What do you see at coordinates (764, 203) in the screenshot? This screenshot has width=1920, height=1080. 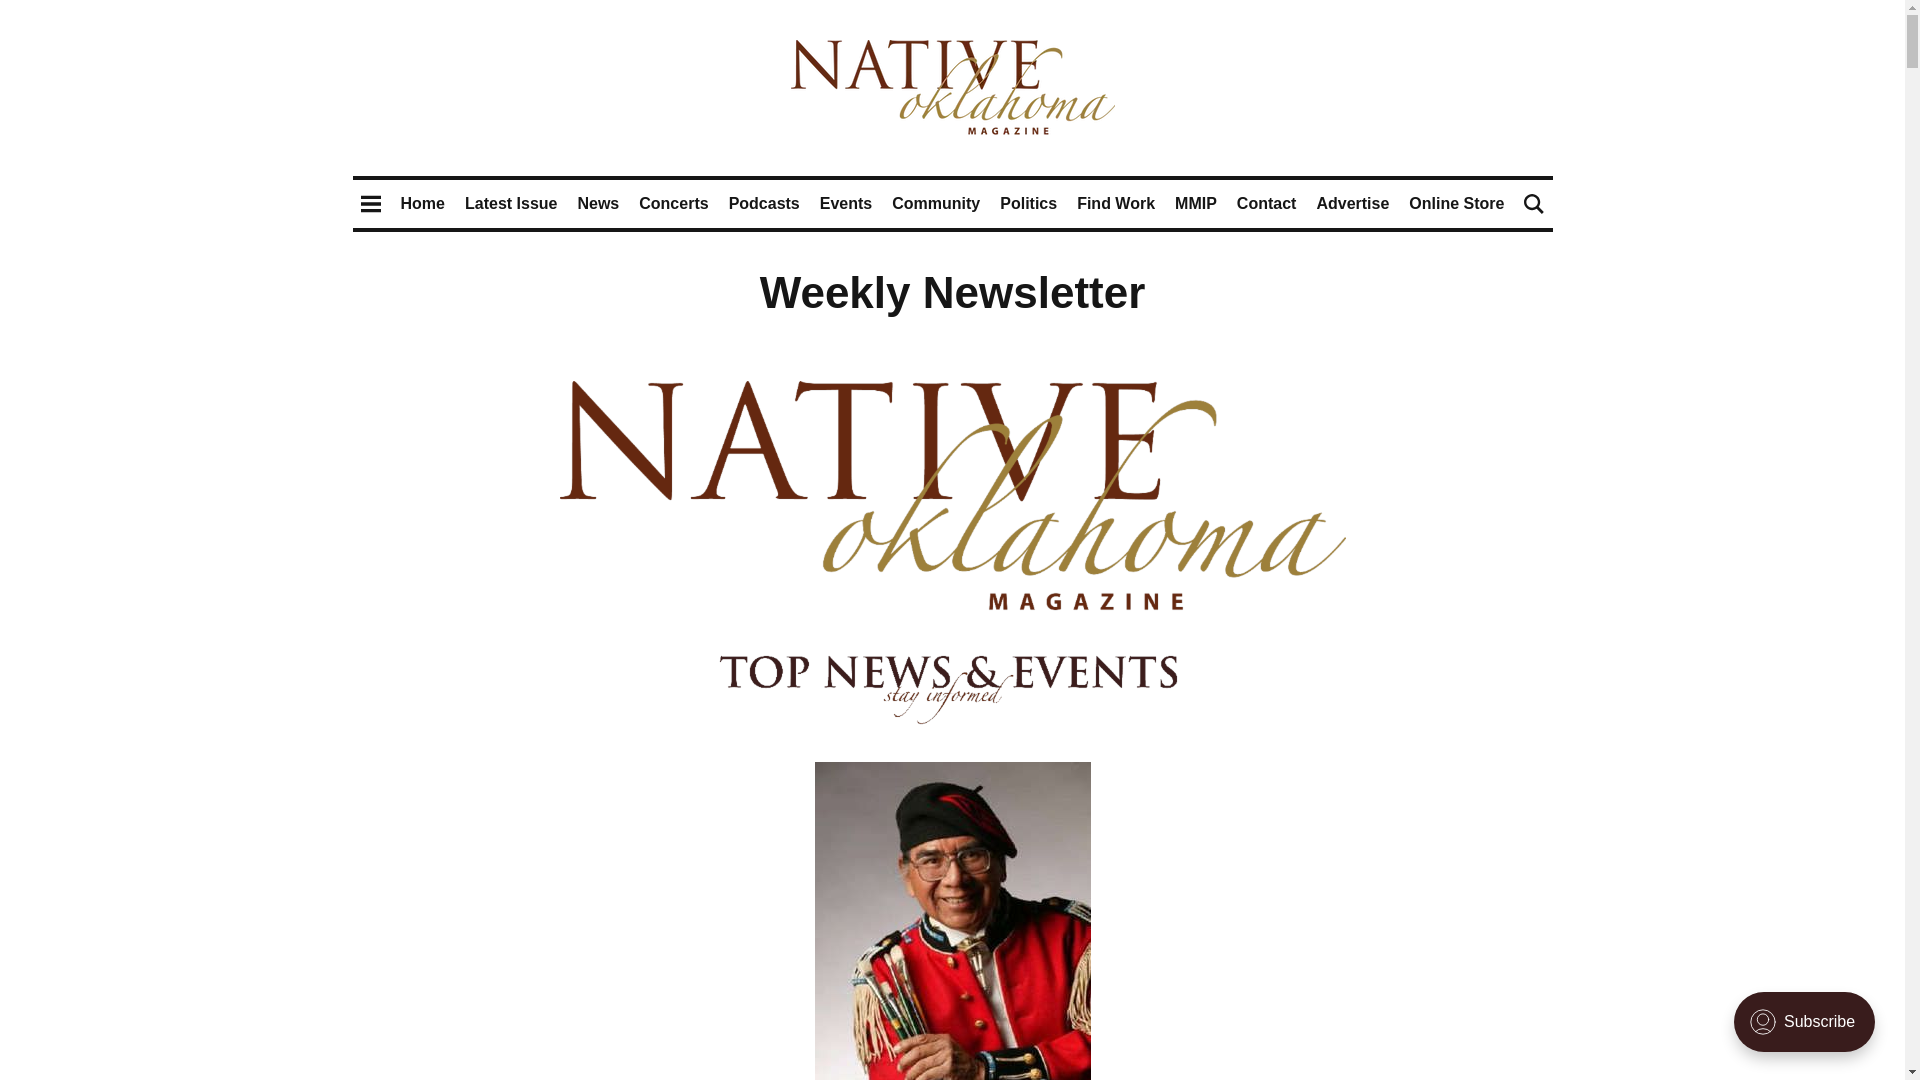 I see `Podcasts` at bounding box center [764, 203].